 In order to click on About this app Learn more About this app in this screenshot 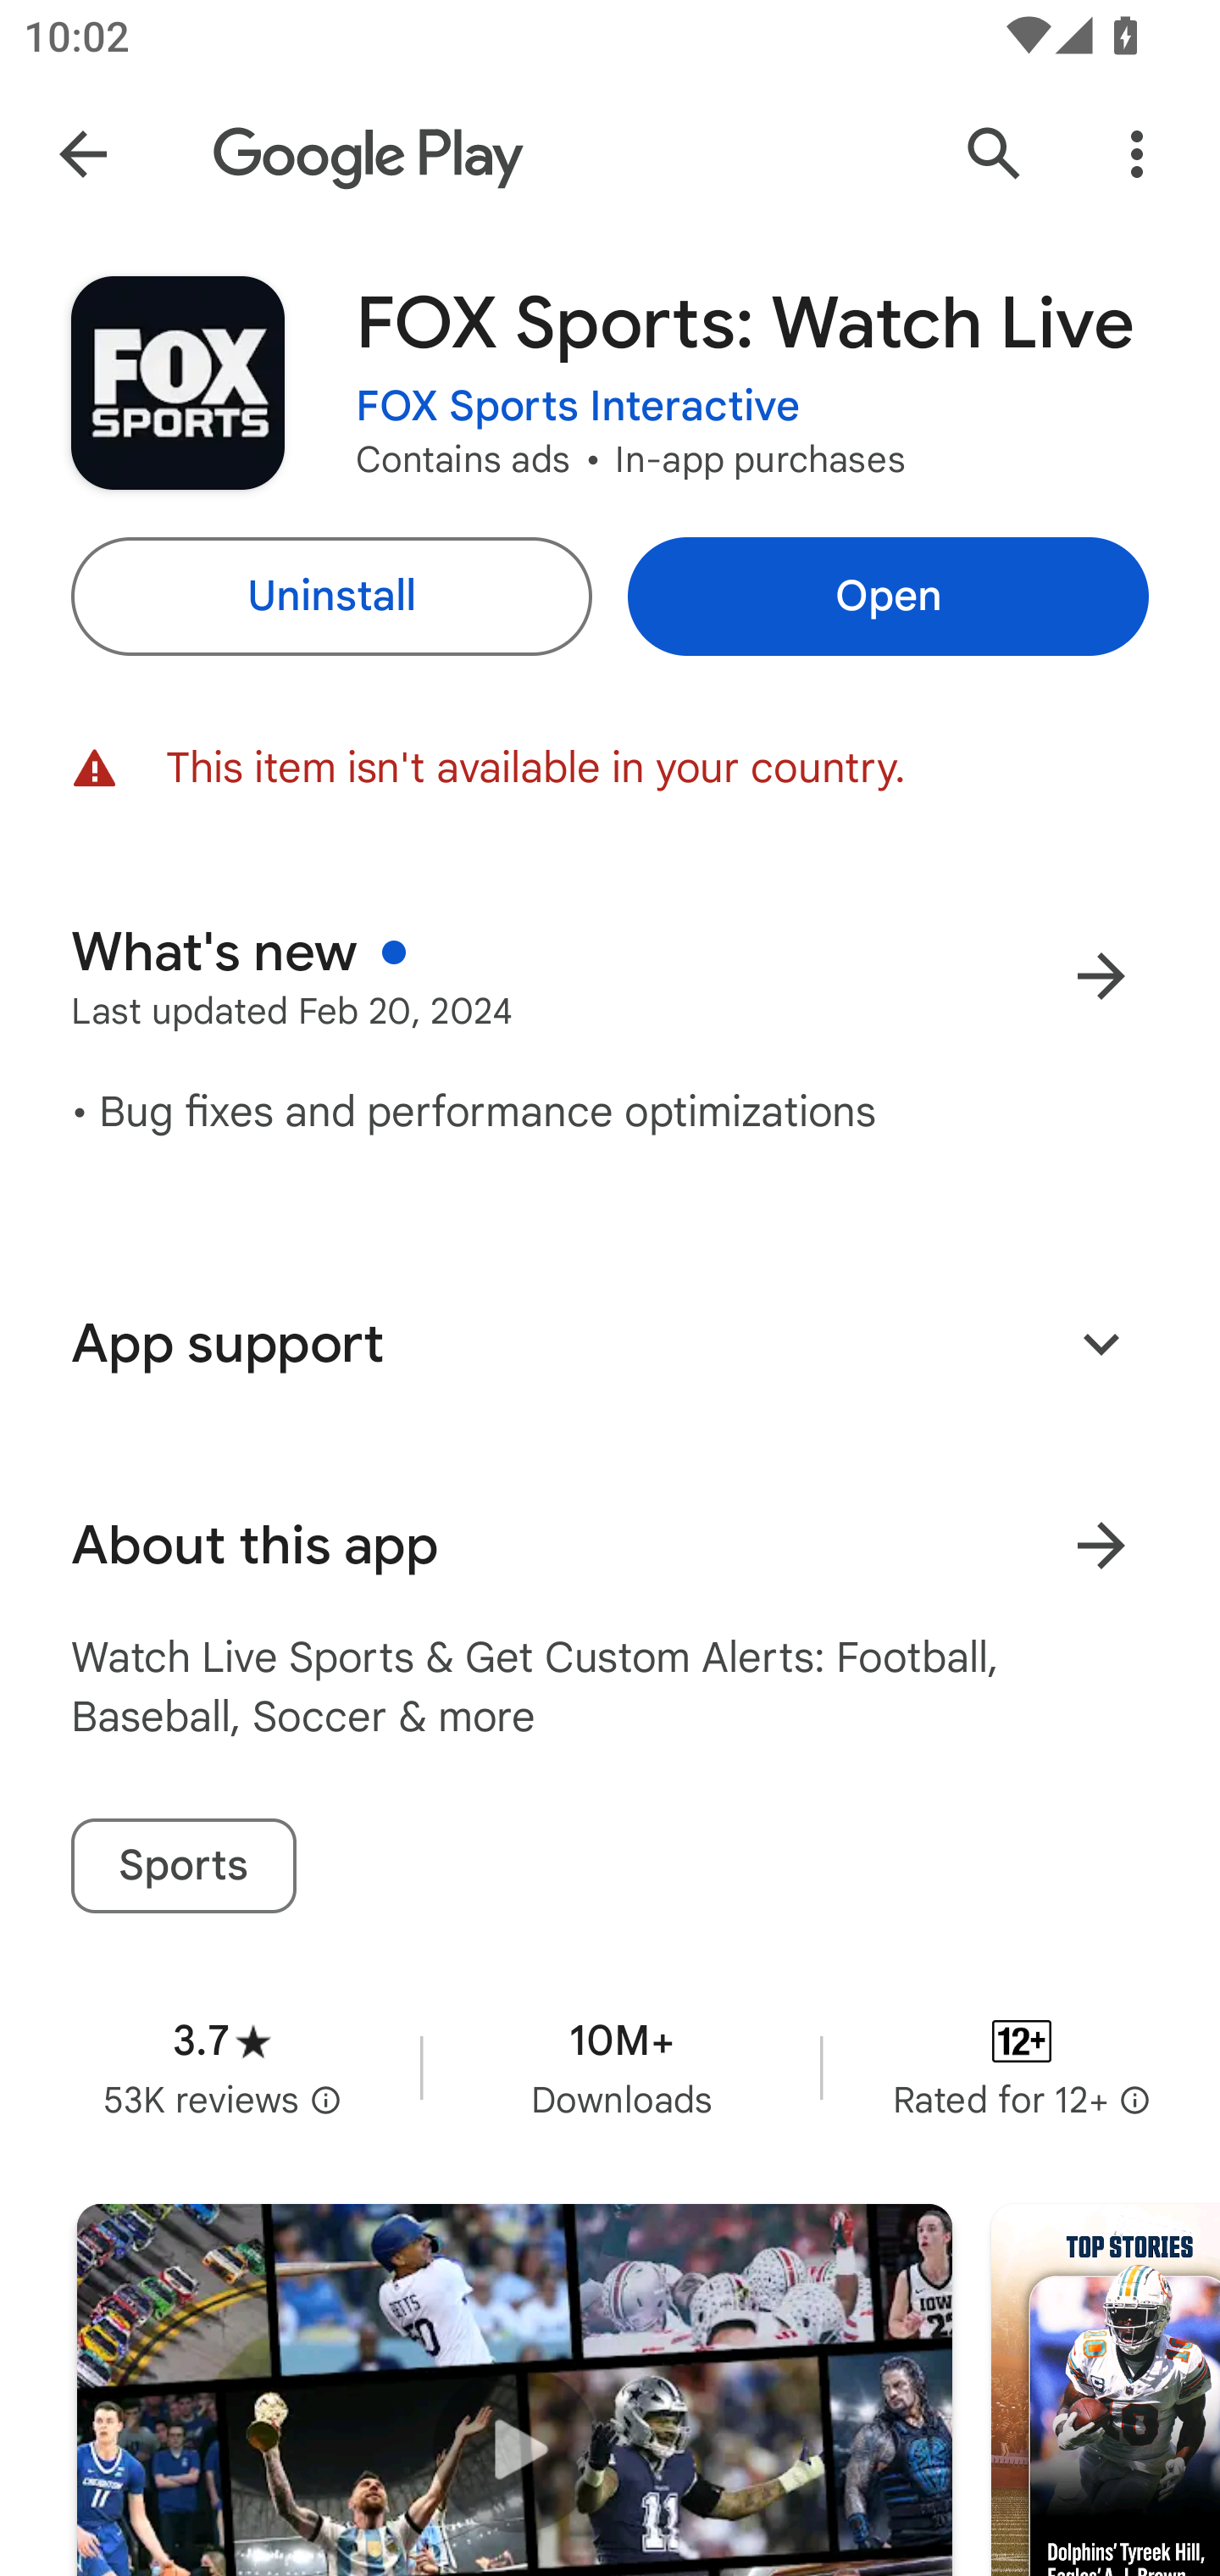, I will do `click(610, 1546)`.